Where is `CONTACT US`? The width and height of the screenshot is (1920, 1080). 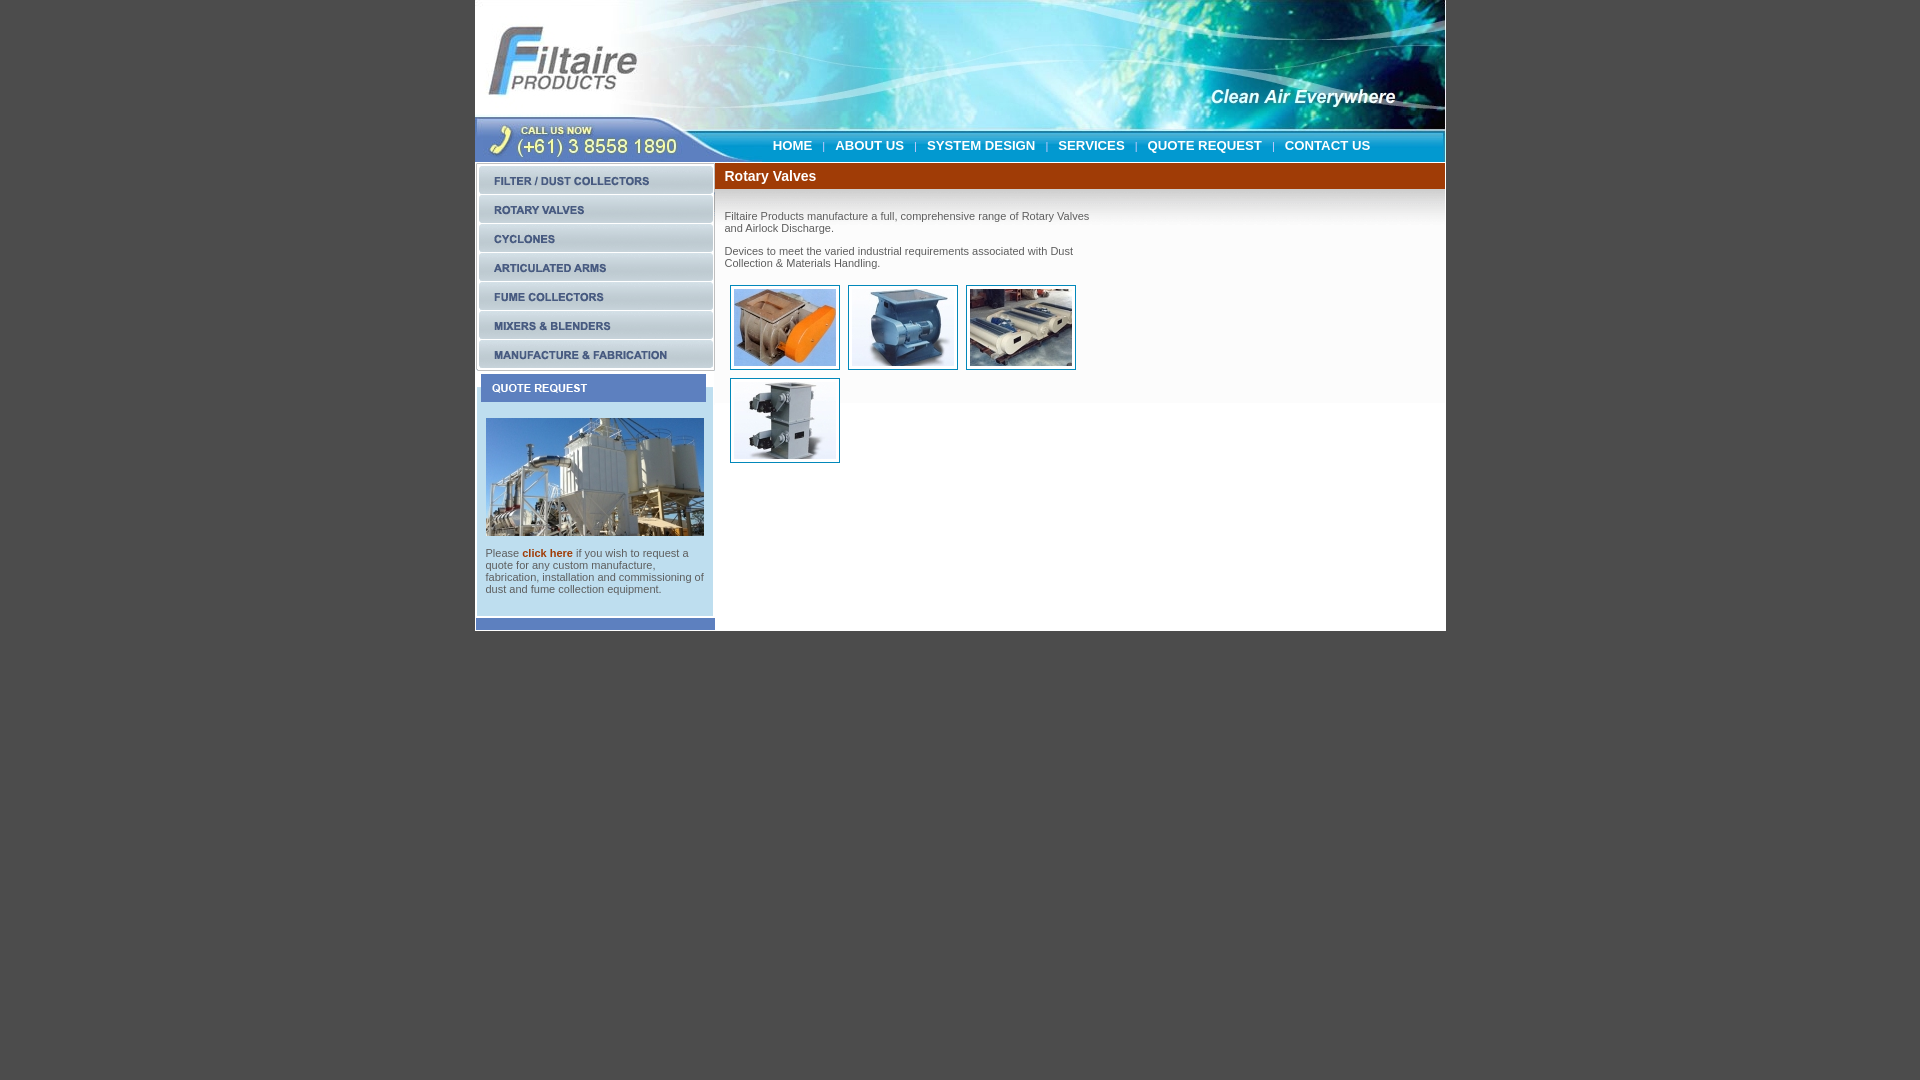 CONTACT US is located at coordinates (1328, 134).